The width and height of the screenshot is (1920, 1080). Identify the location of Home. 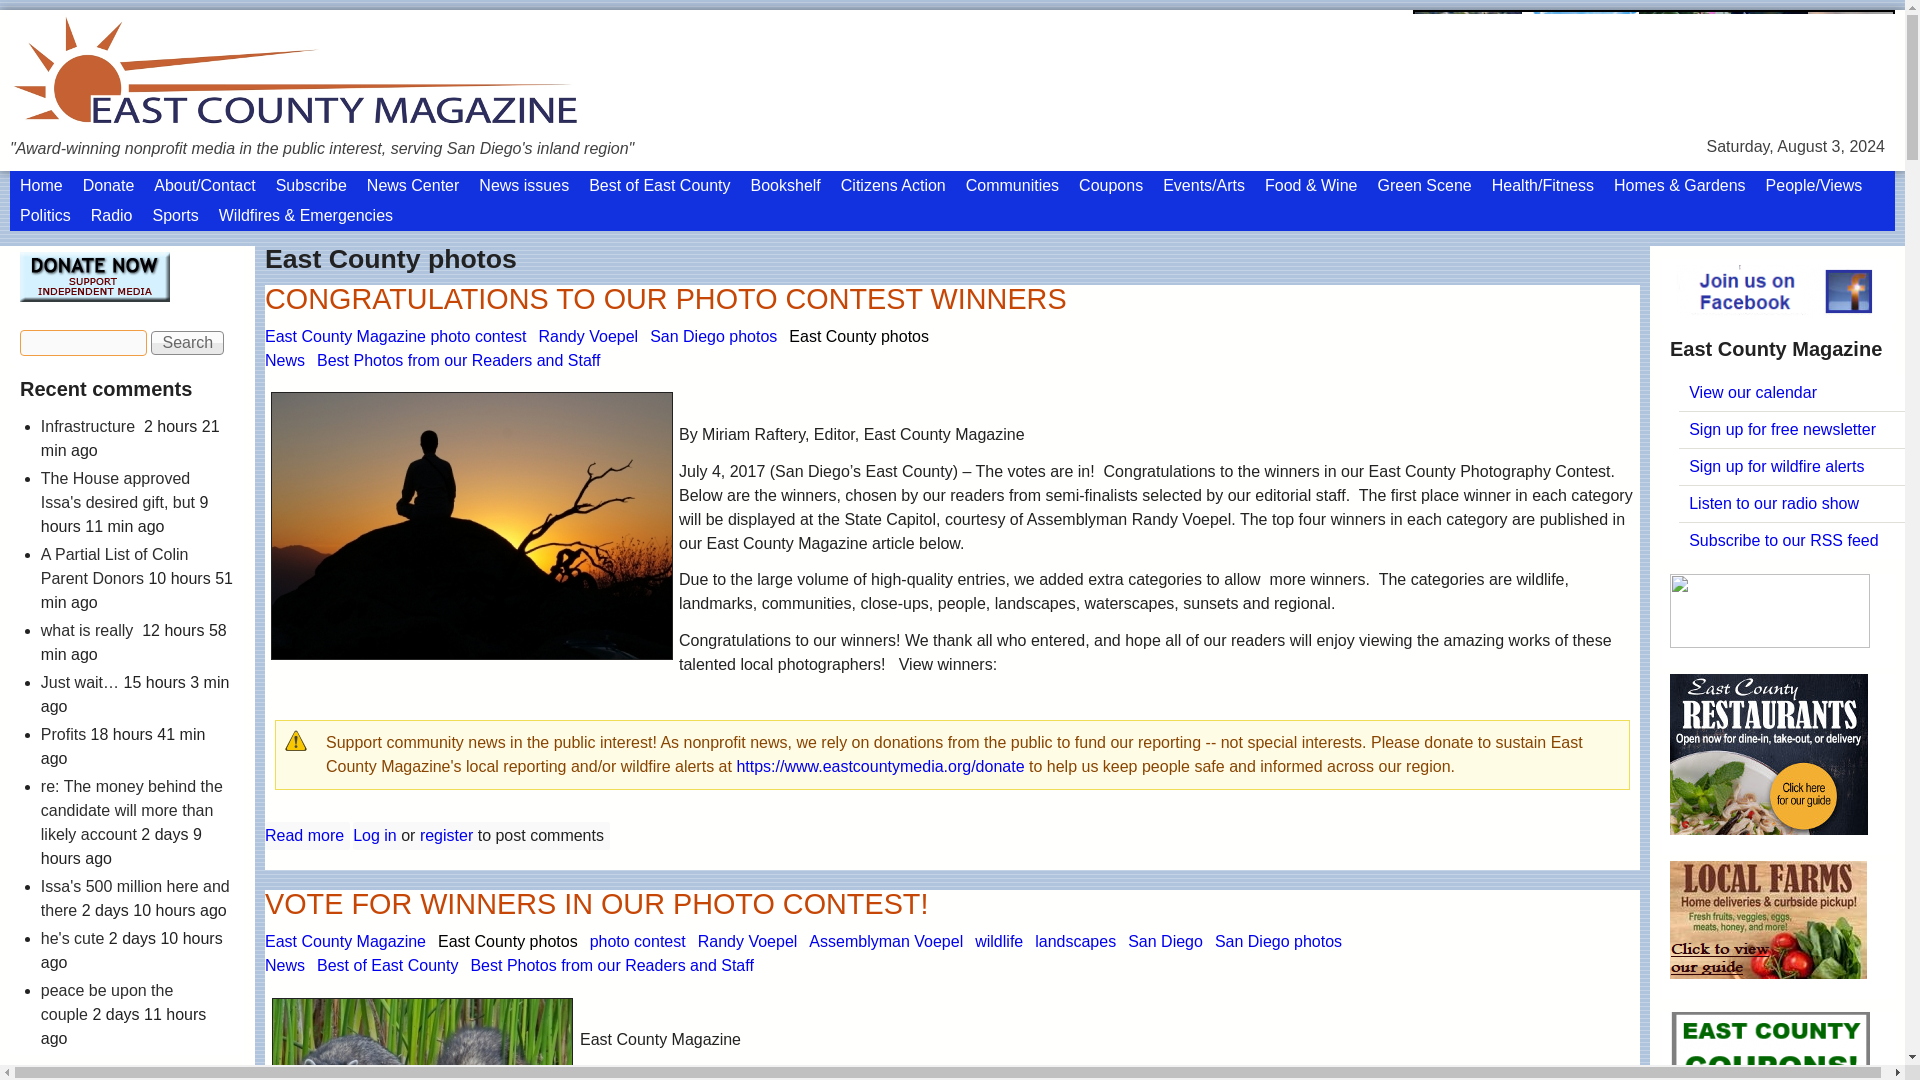
(40, 185).